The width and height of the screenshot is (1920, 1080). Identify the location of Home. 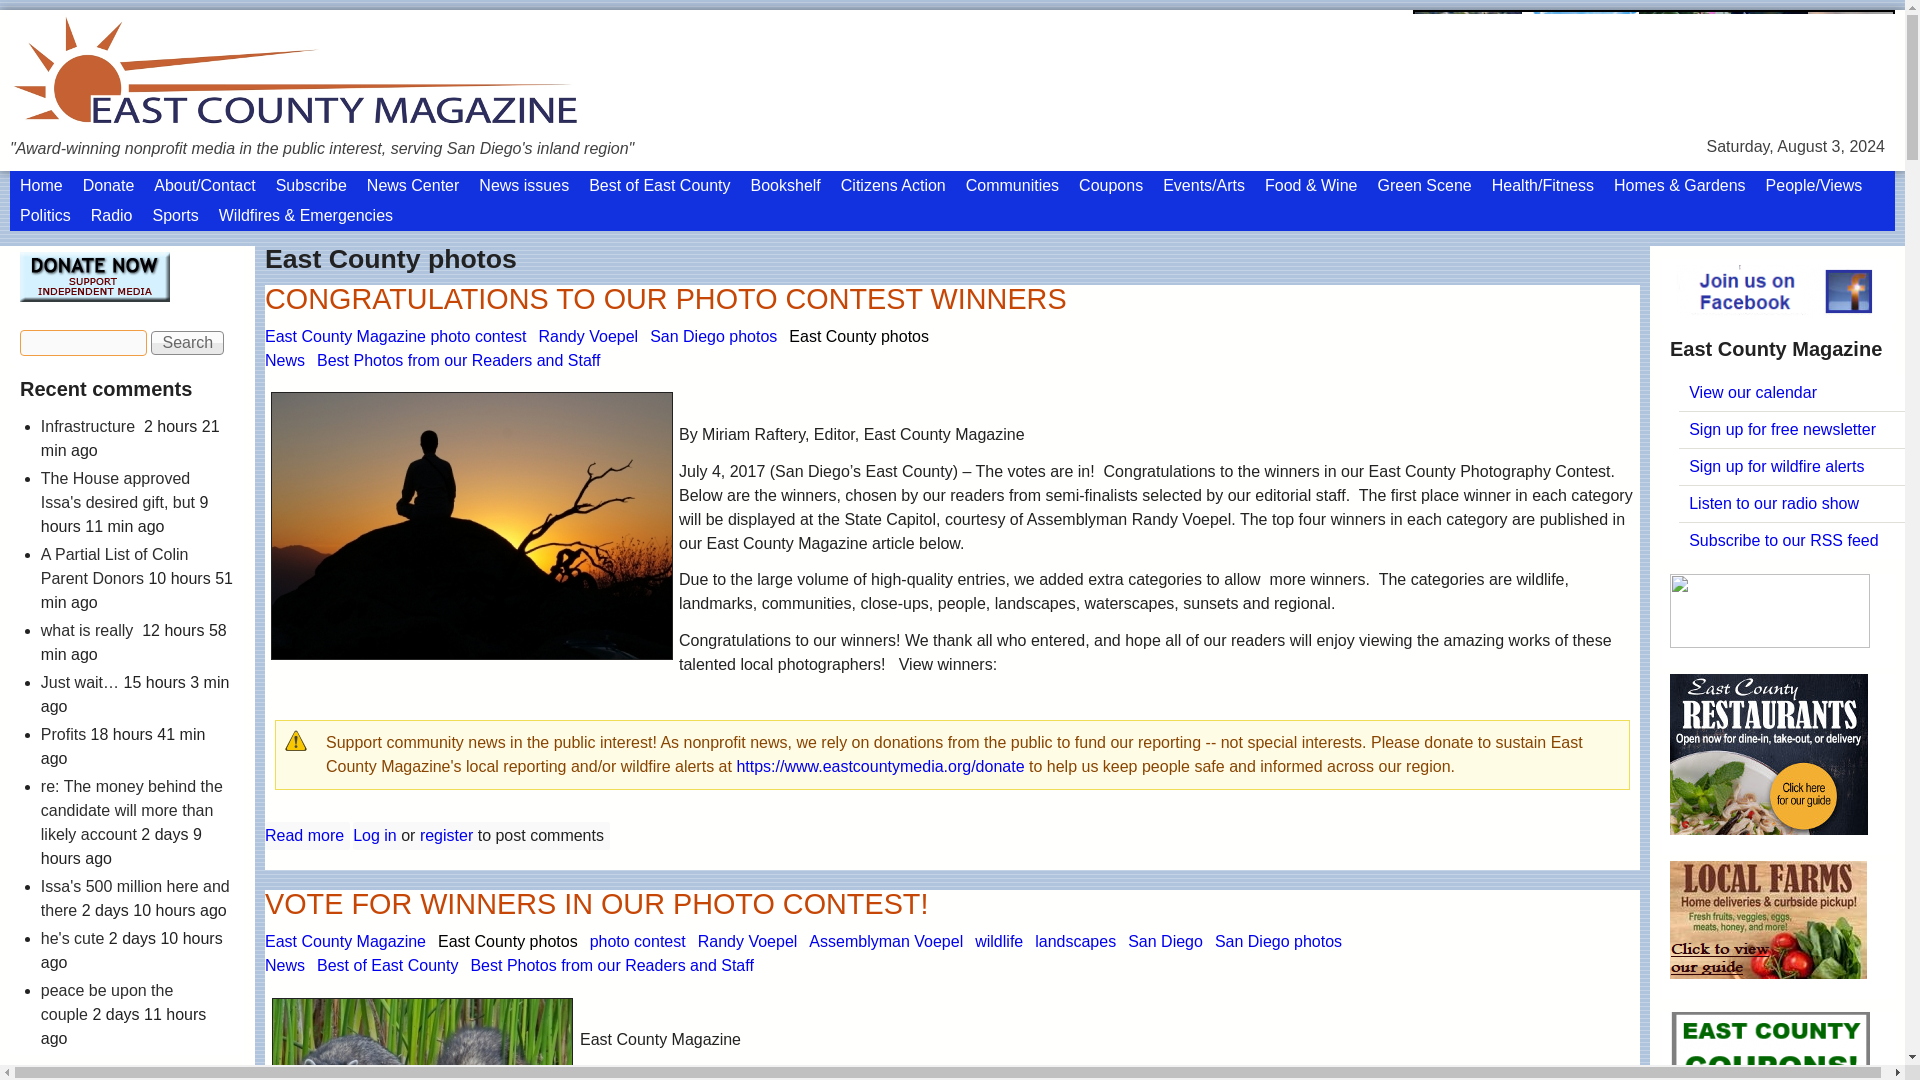
(40, 185).